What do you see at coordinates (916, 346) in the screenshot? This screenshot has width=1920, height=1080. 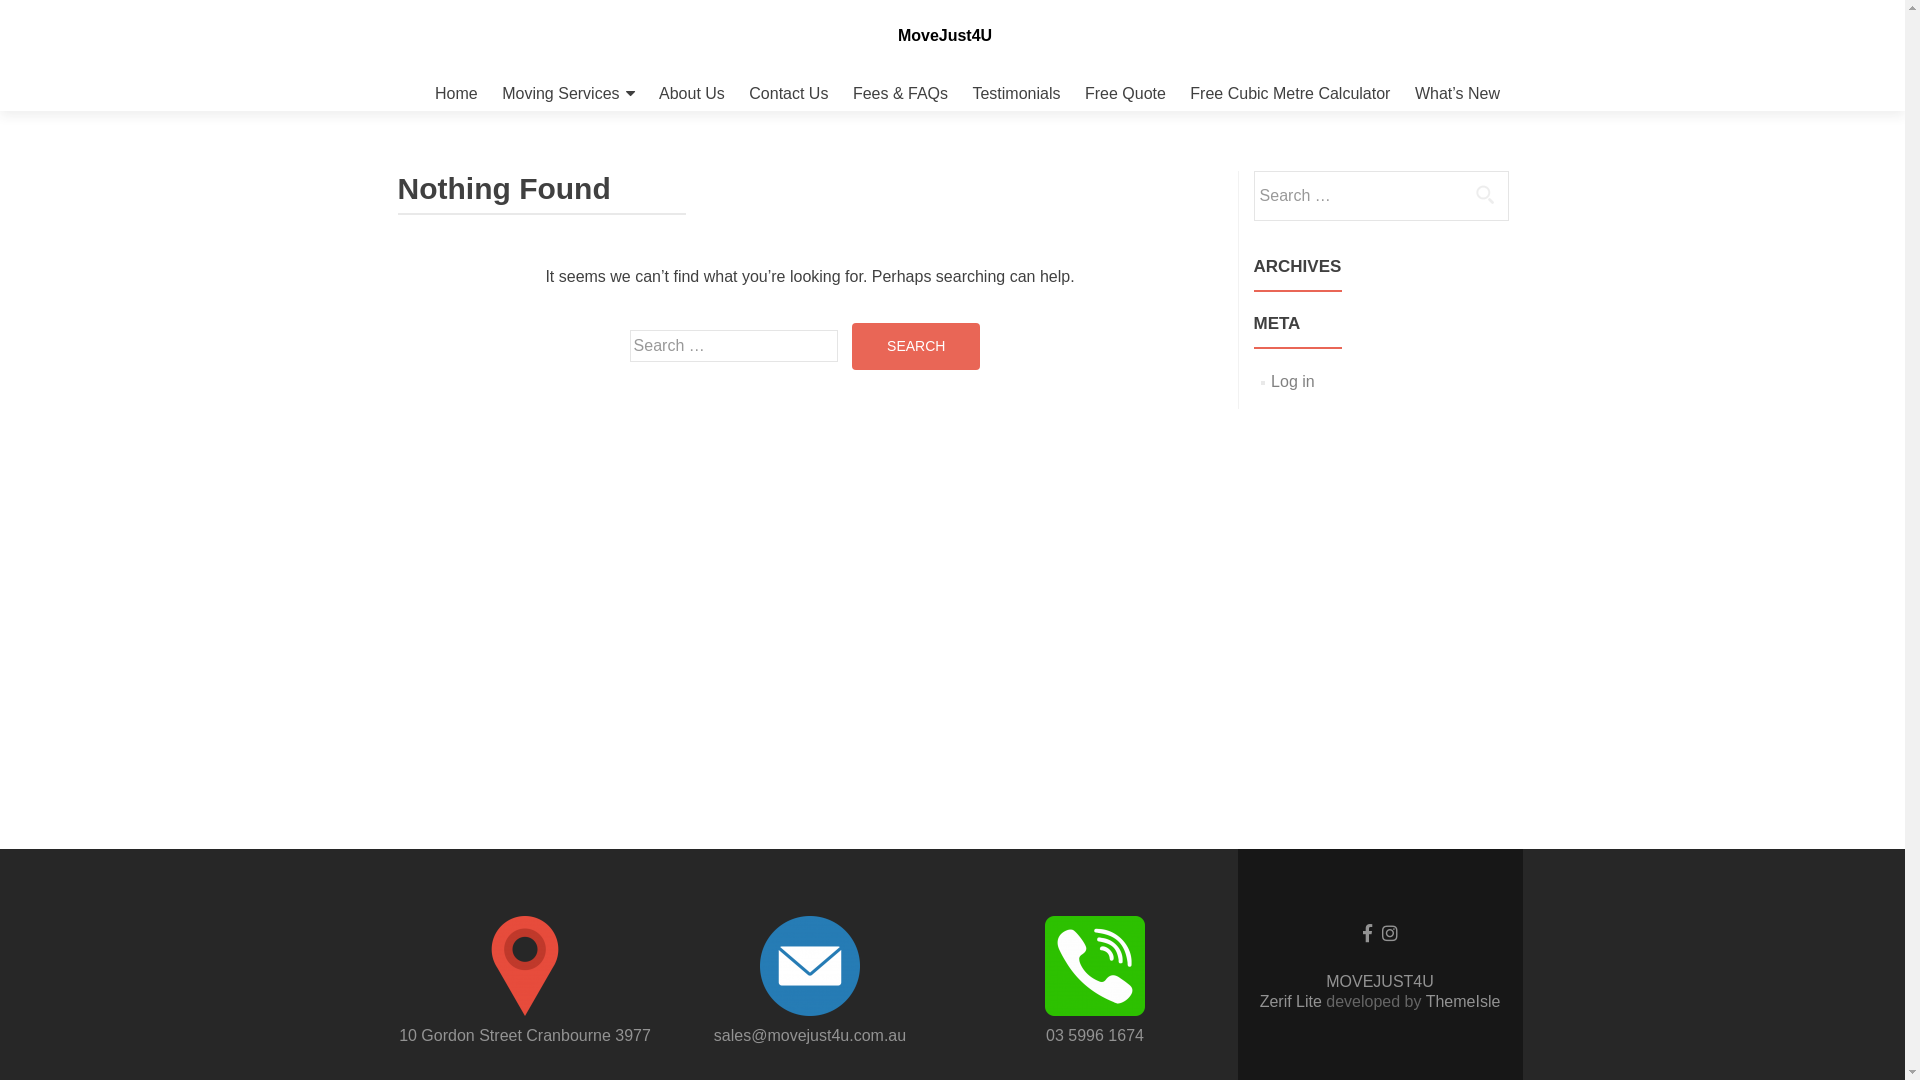 I see `Search` at bounding box center [916, 346].